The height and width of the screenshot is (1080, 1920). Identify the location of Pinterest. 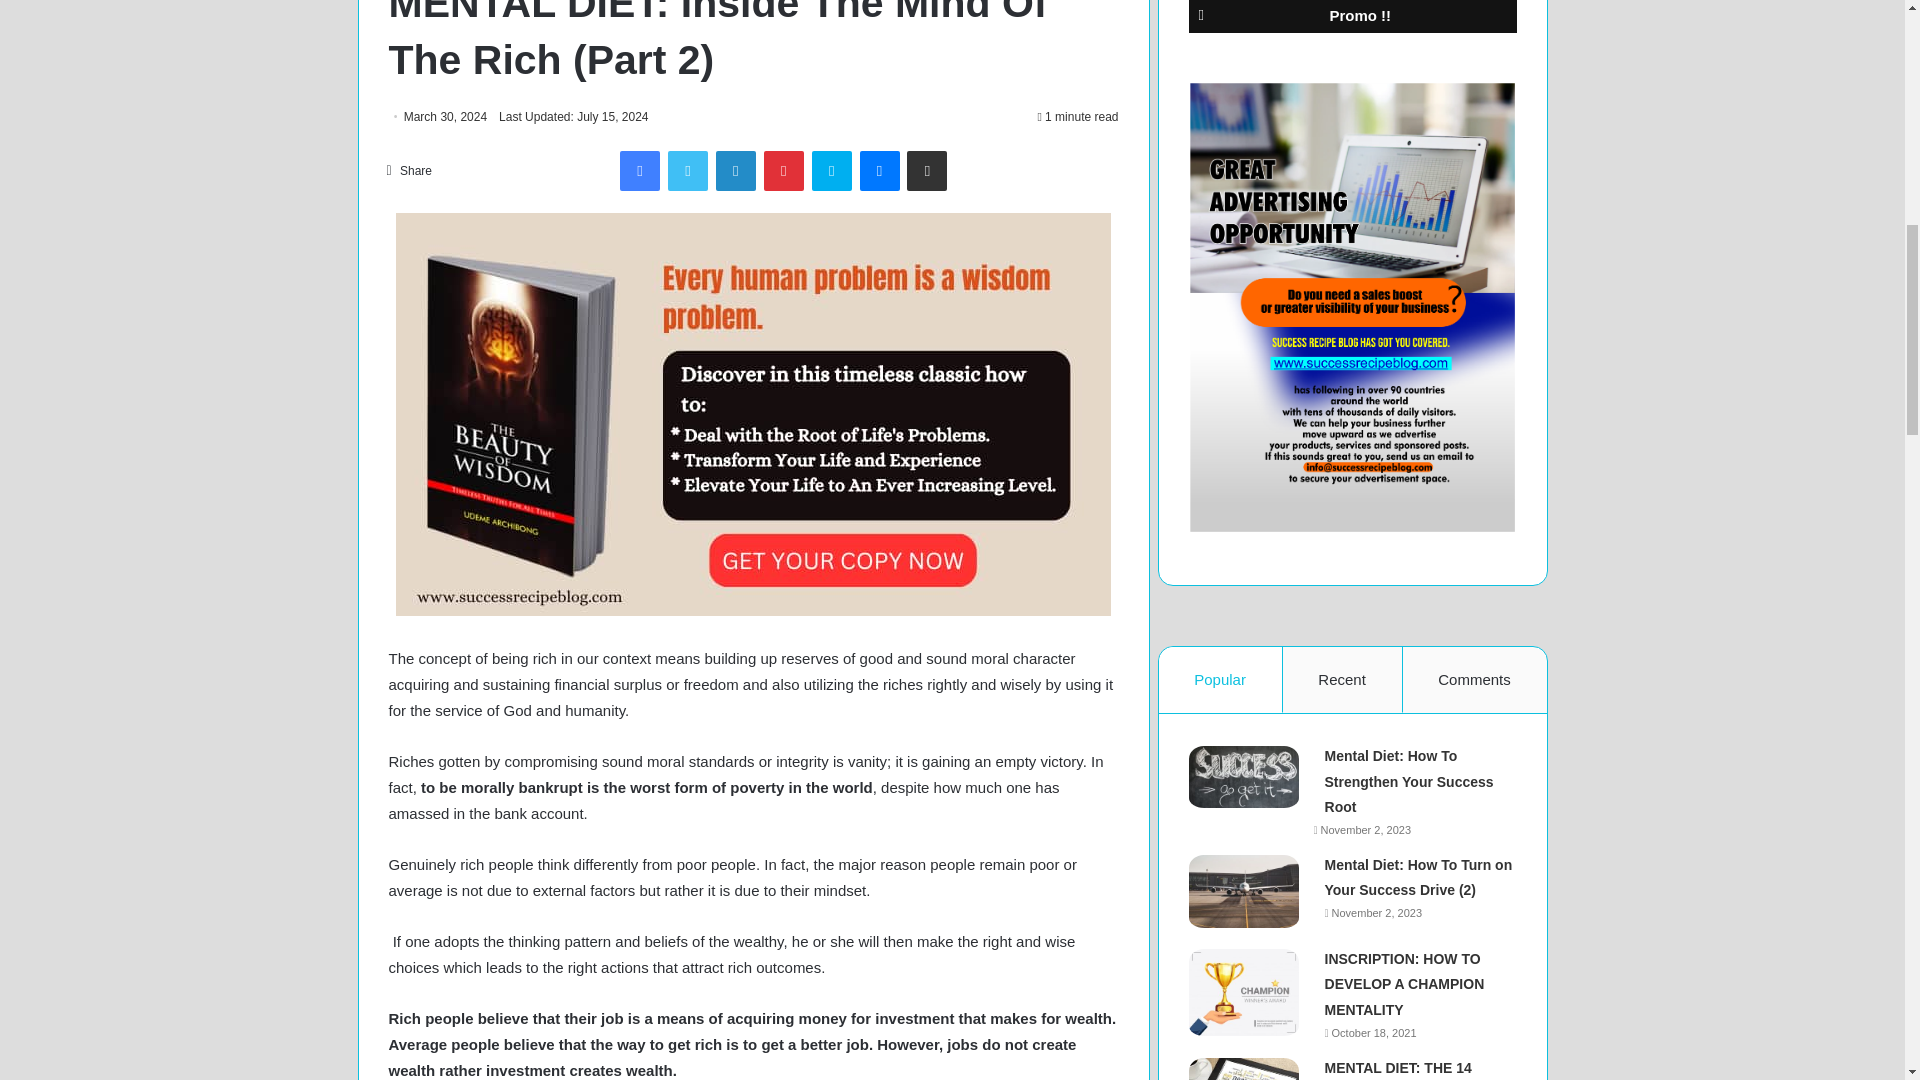
(784, 171).